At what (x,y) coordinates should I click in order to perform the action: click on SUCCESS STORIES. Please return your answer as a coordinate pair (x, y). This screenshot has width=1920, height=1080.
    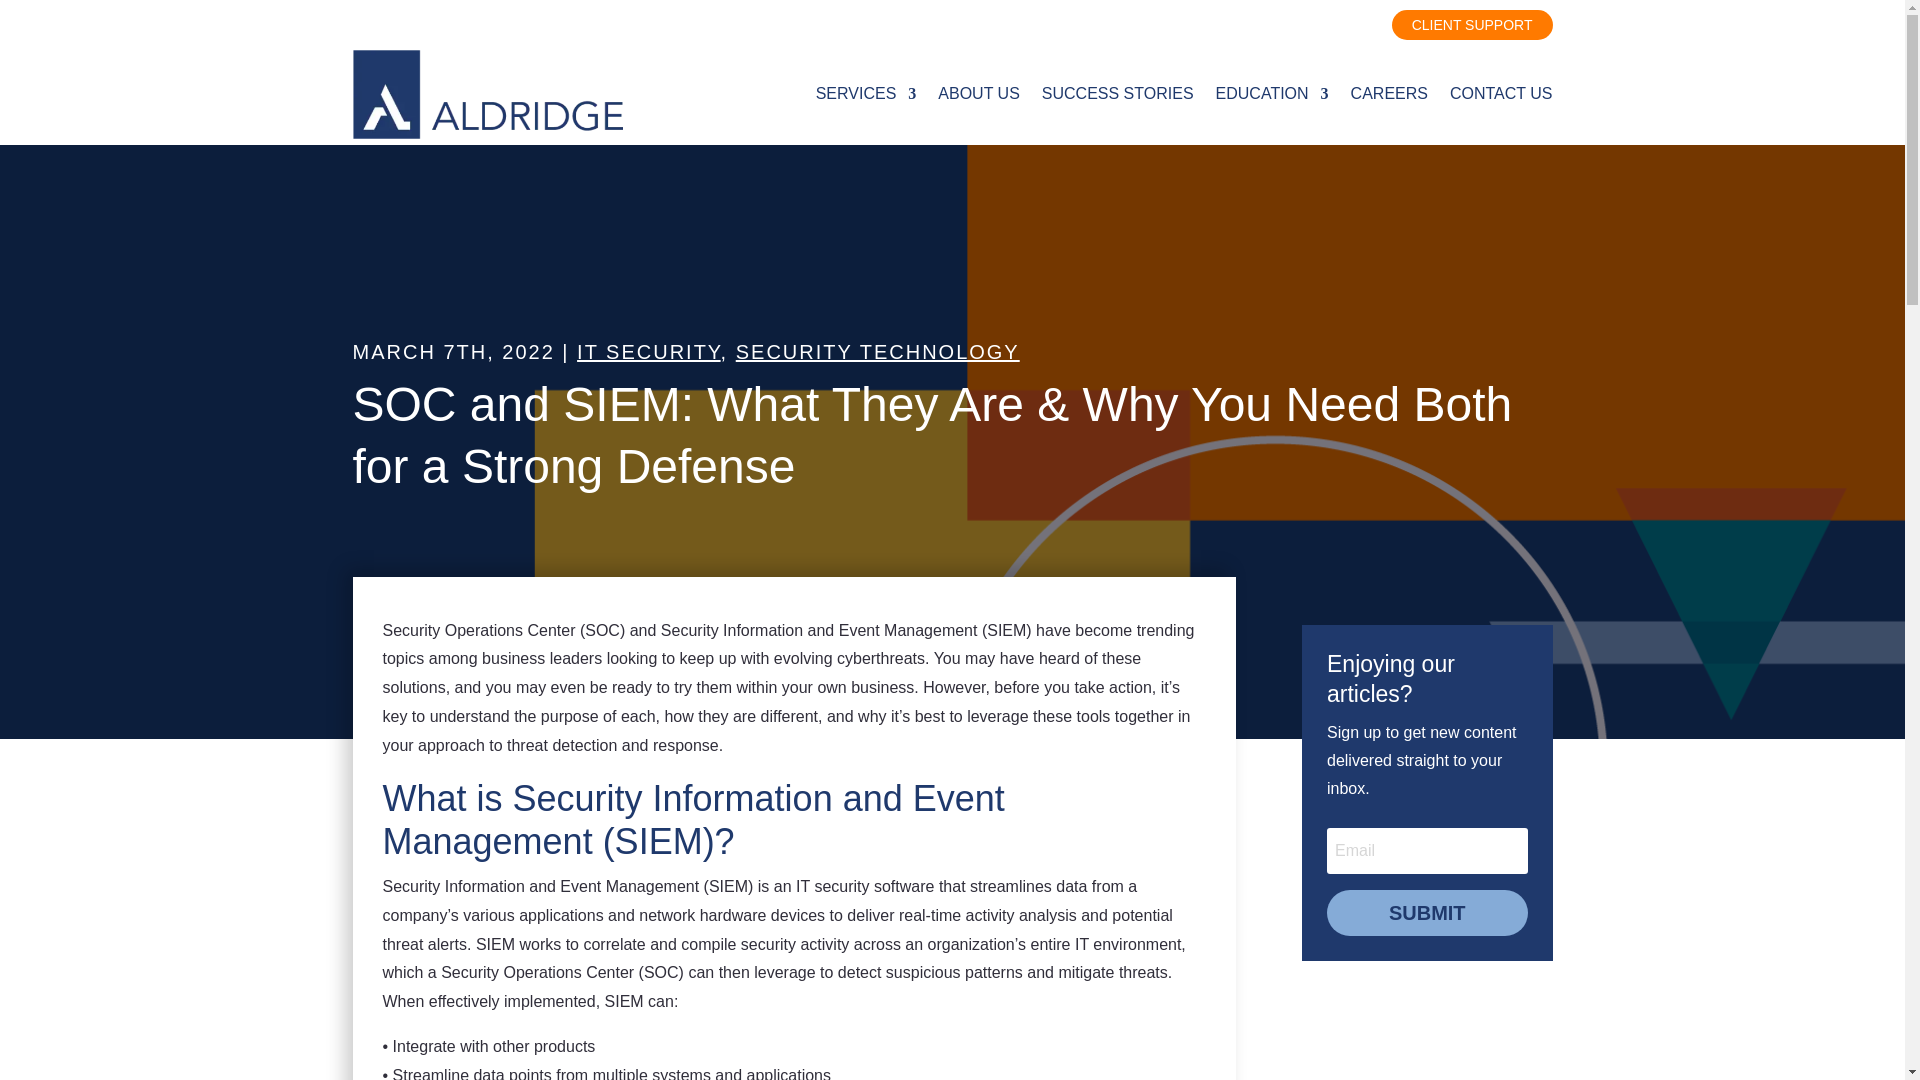
    Looking at the image, I should click on (1118, 94).